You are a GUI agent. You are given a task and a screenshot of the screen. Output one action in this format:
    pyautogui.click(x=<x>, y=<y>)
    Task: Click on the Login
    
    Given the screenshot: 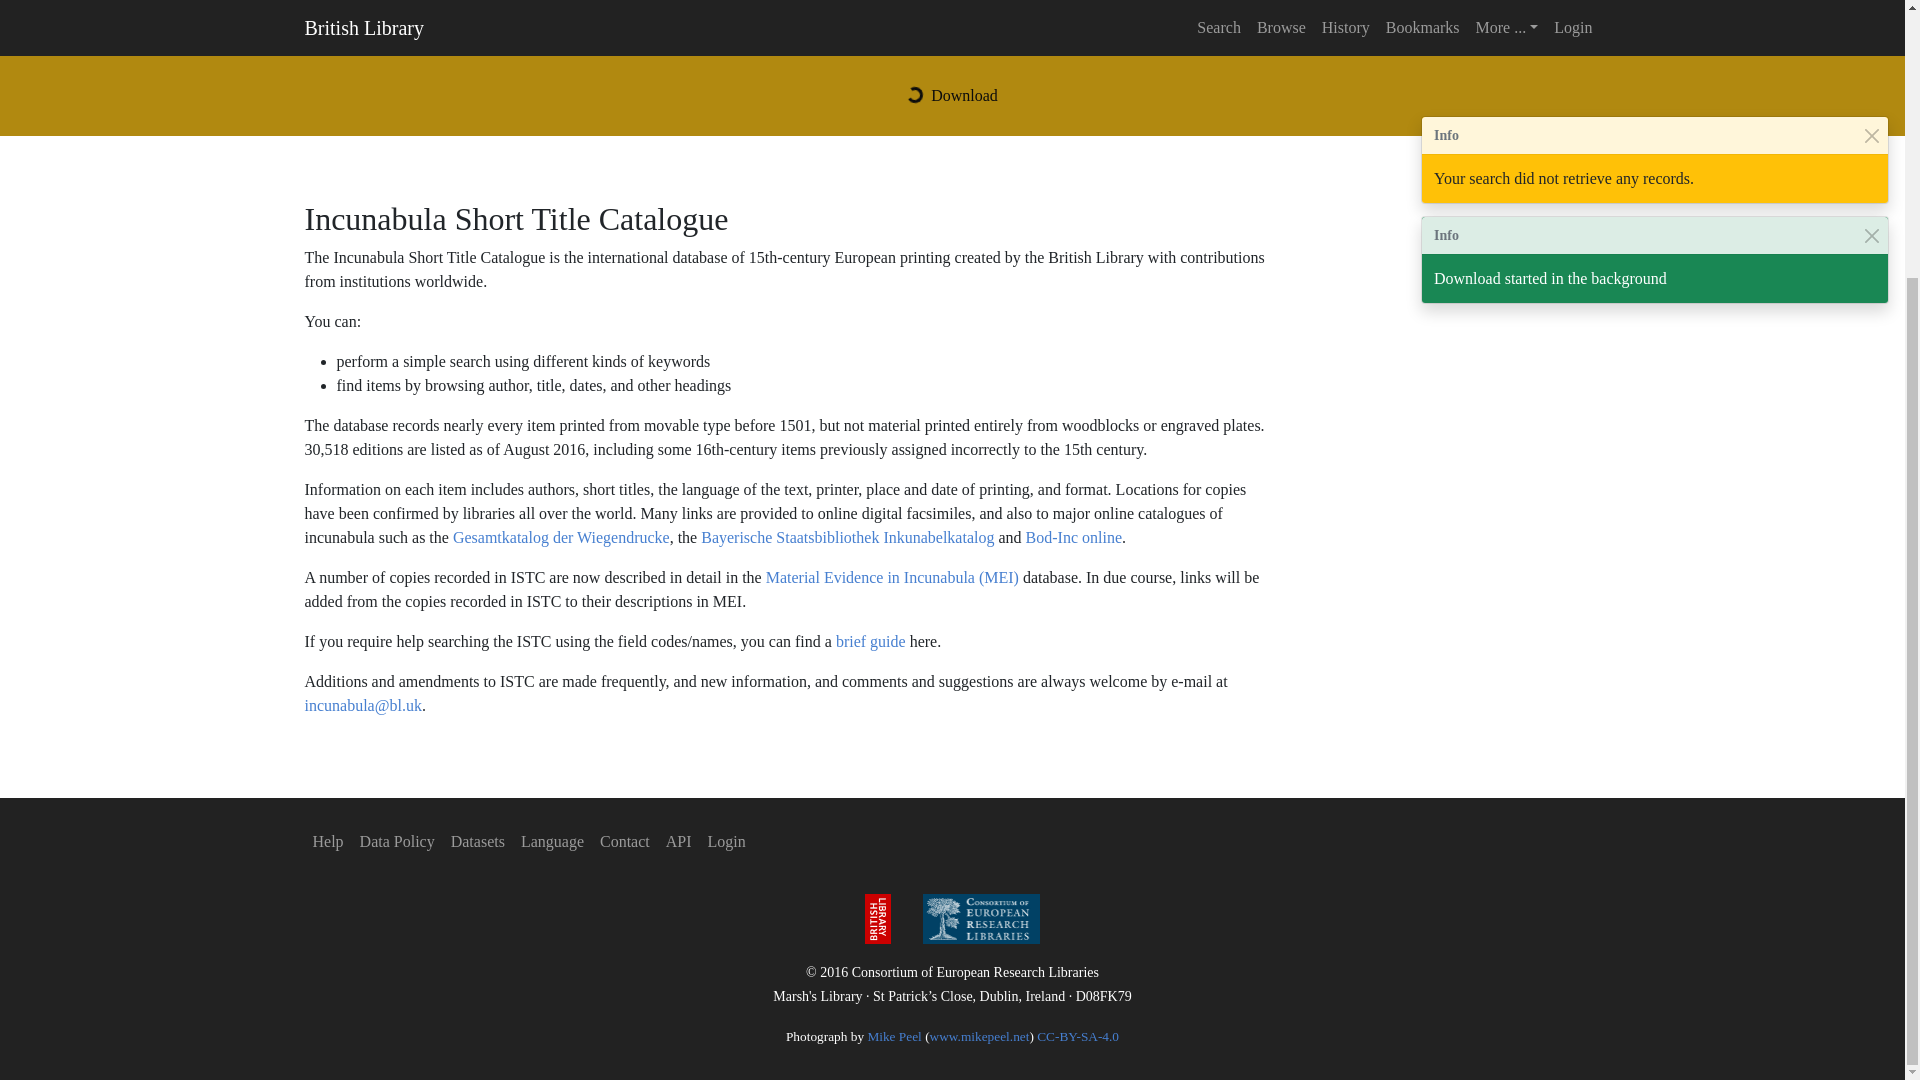 What is the action you would take?
    pyautogui.click(x=727, y=841)
    